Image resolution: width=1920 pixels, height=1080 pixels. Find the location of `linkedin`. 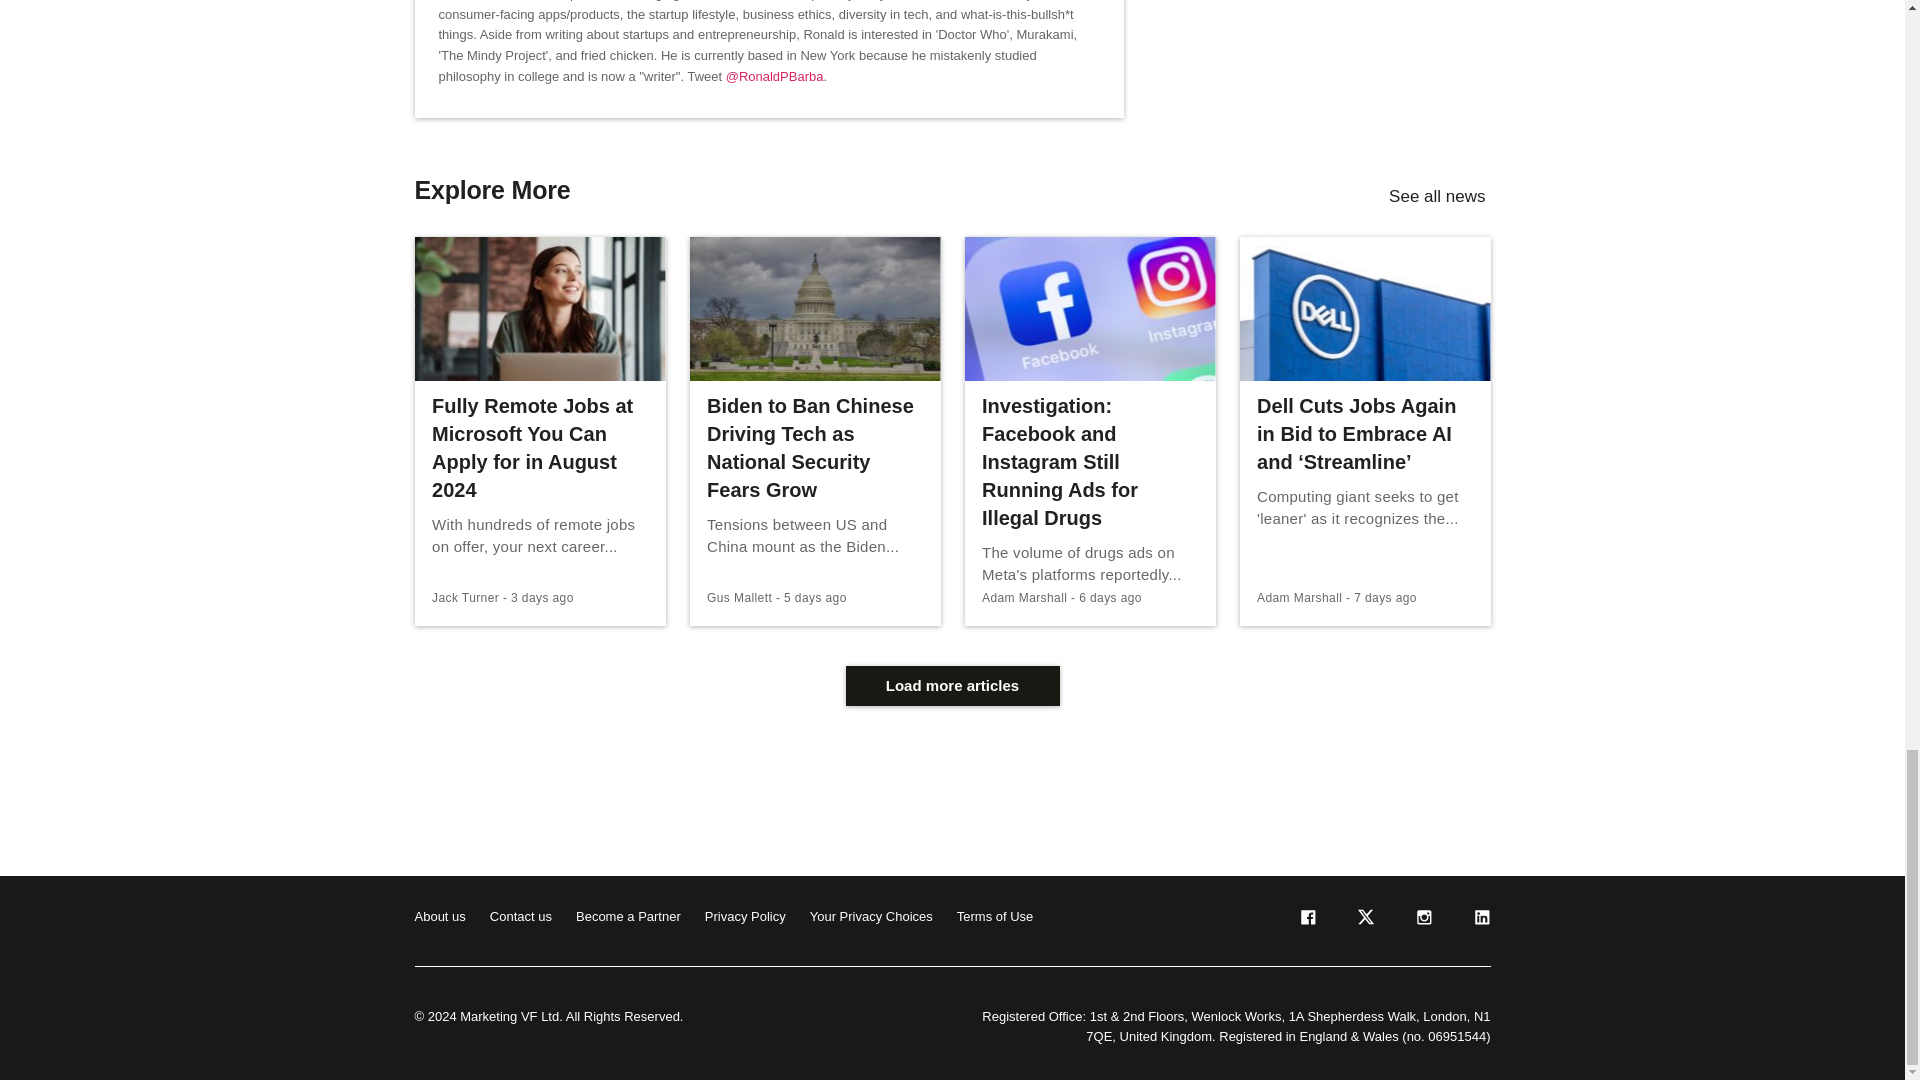

linkedin is located at coordinates (1480, 920).